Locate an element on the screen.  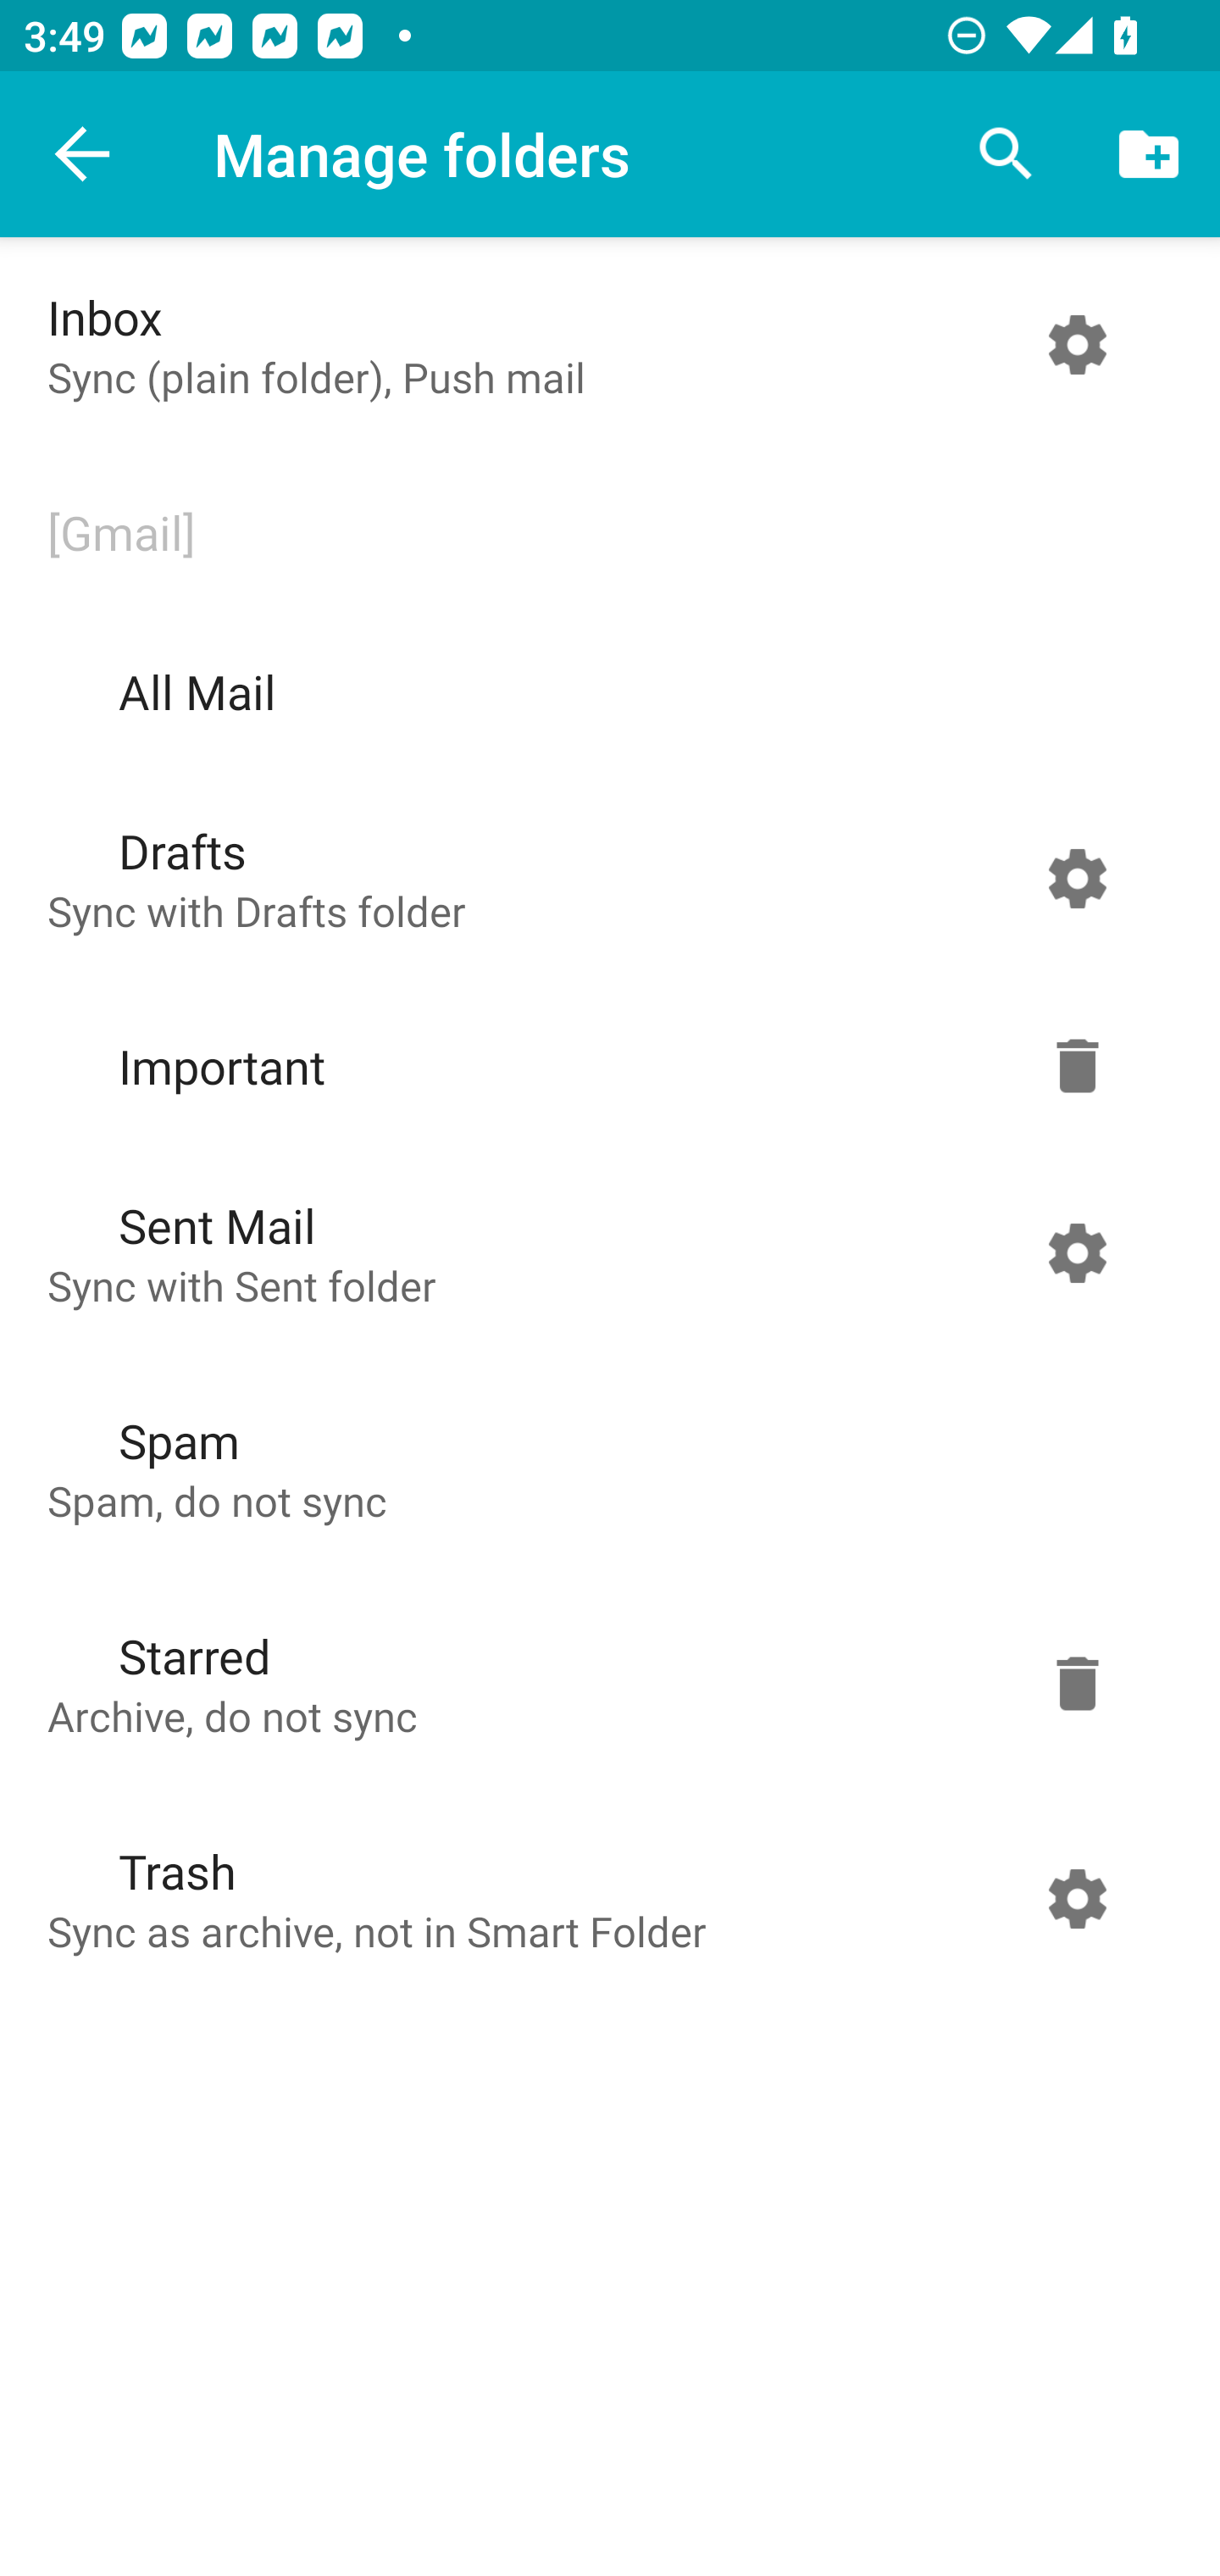
Starred Archive, do not sync Folder settings is located at coordinates (603, 1683).